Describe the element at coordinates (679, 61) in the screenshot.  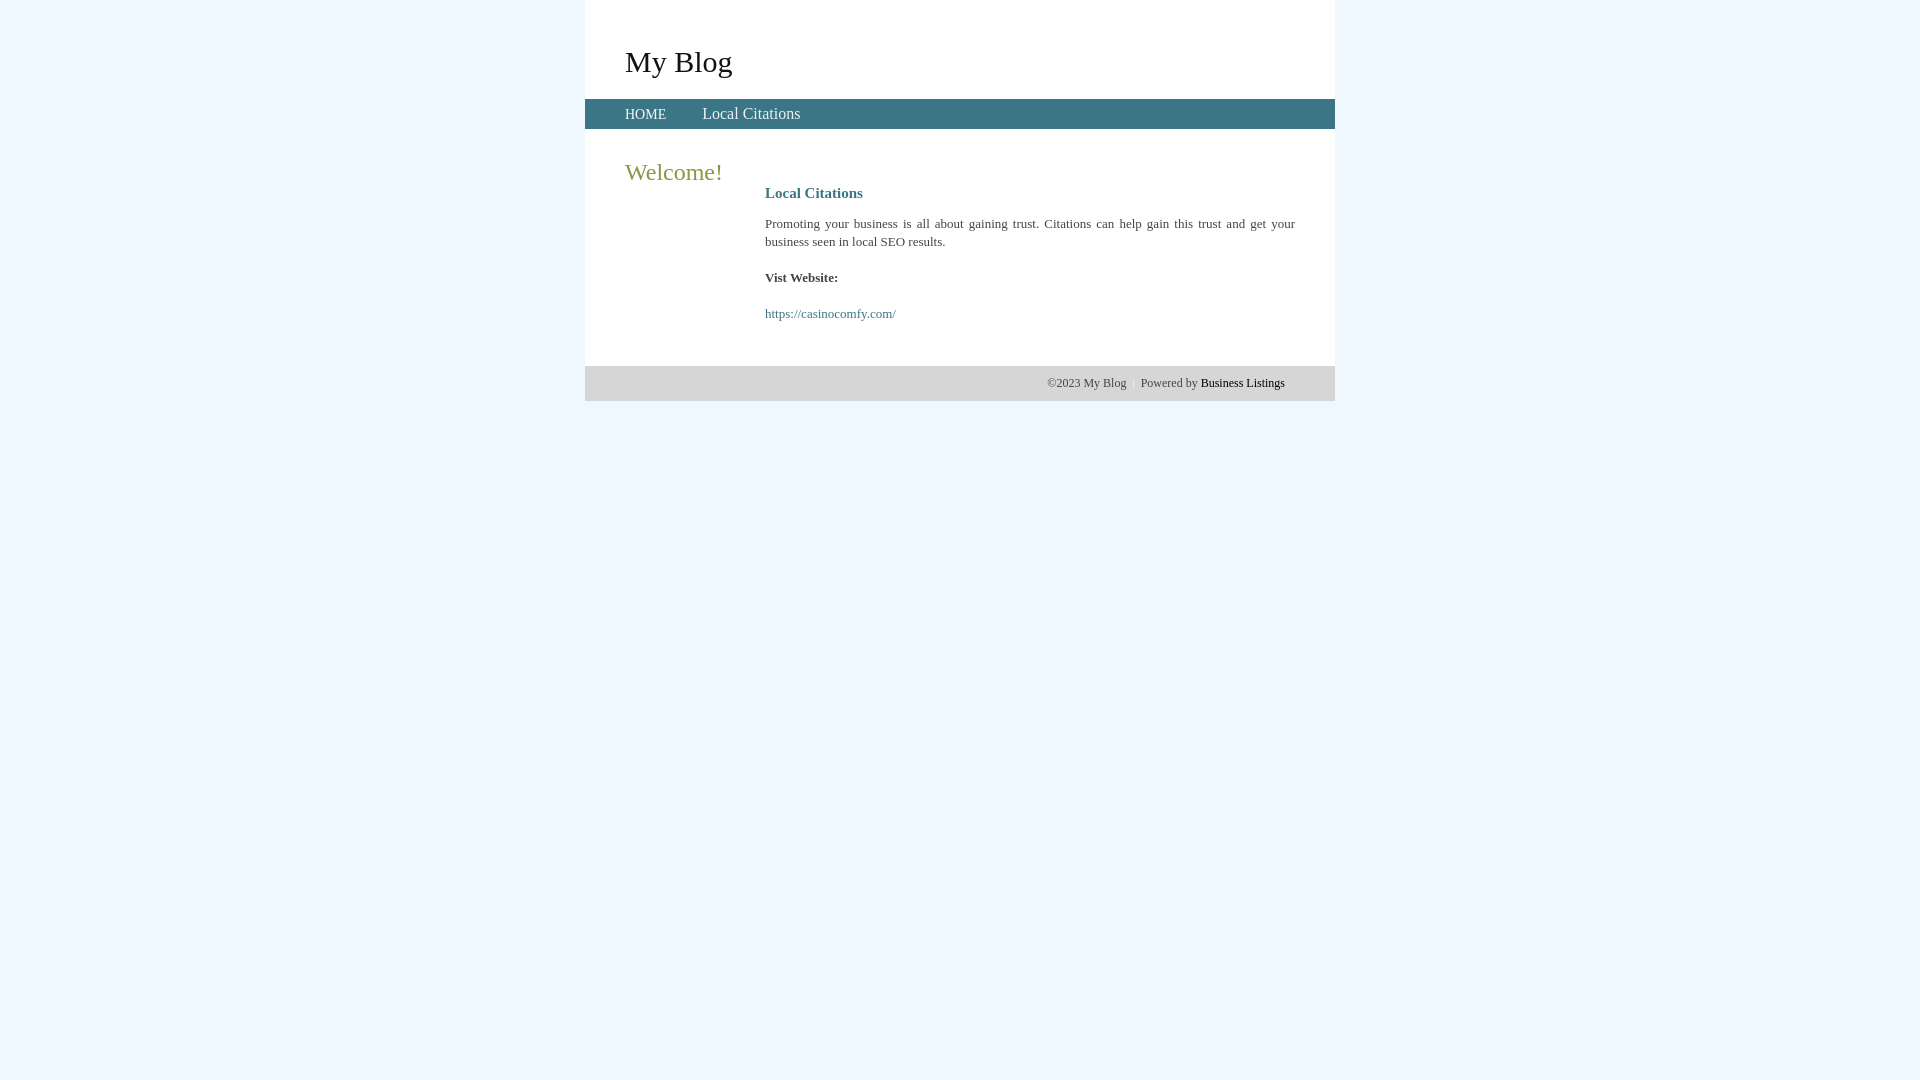
I see `My Blog` at that location.